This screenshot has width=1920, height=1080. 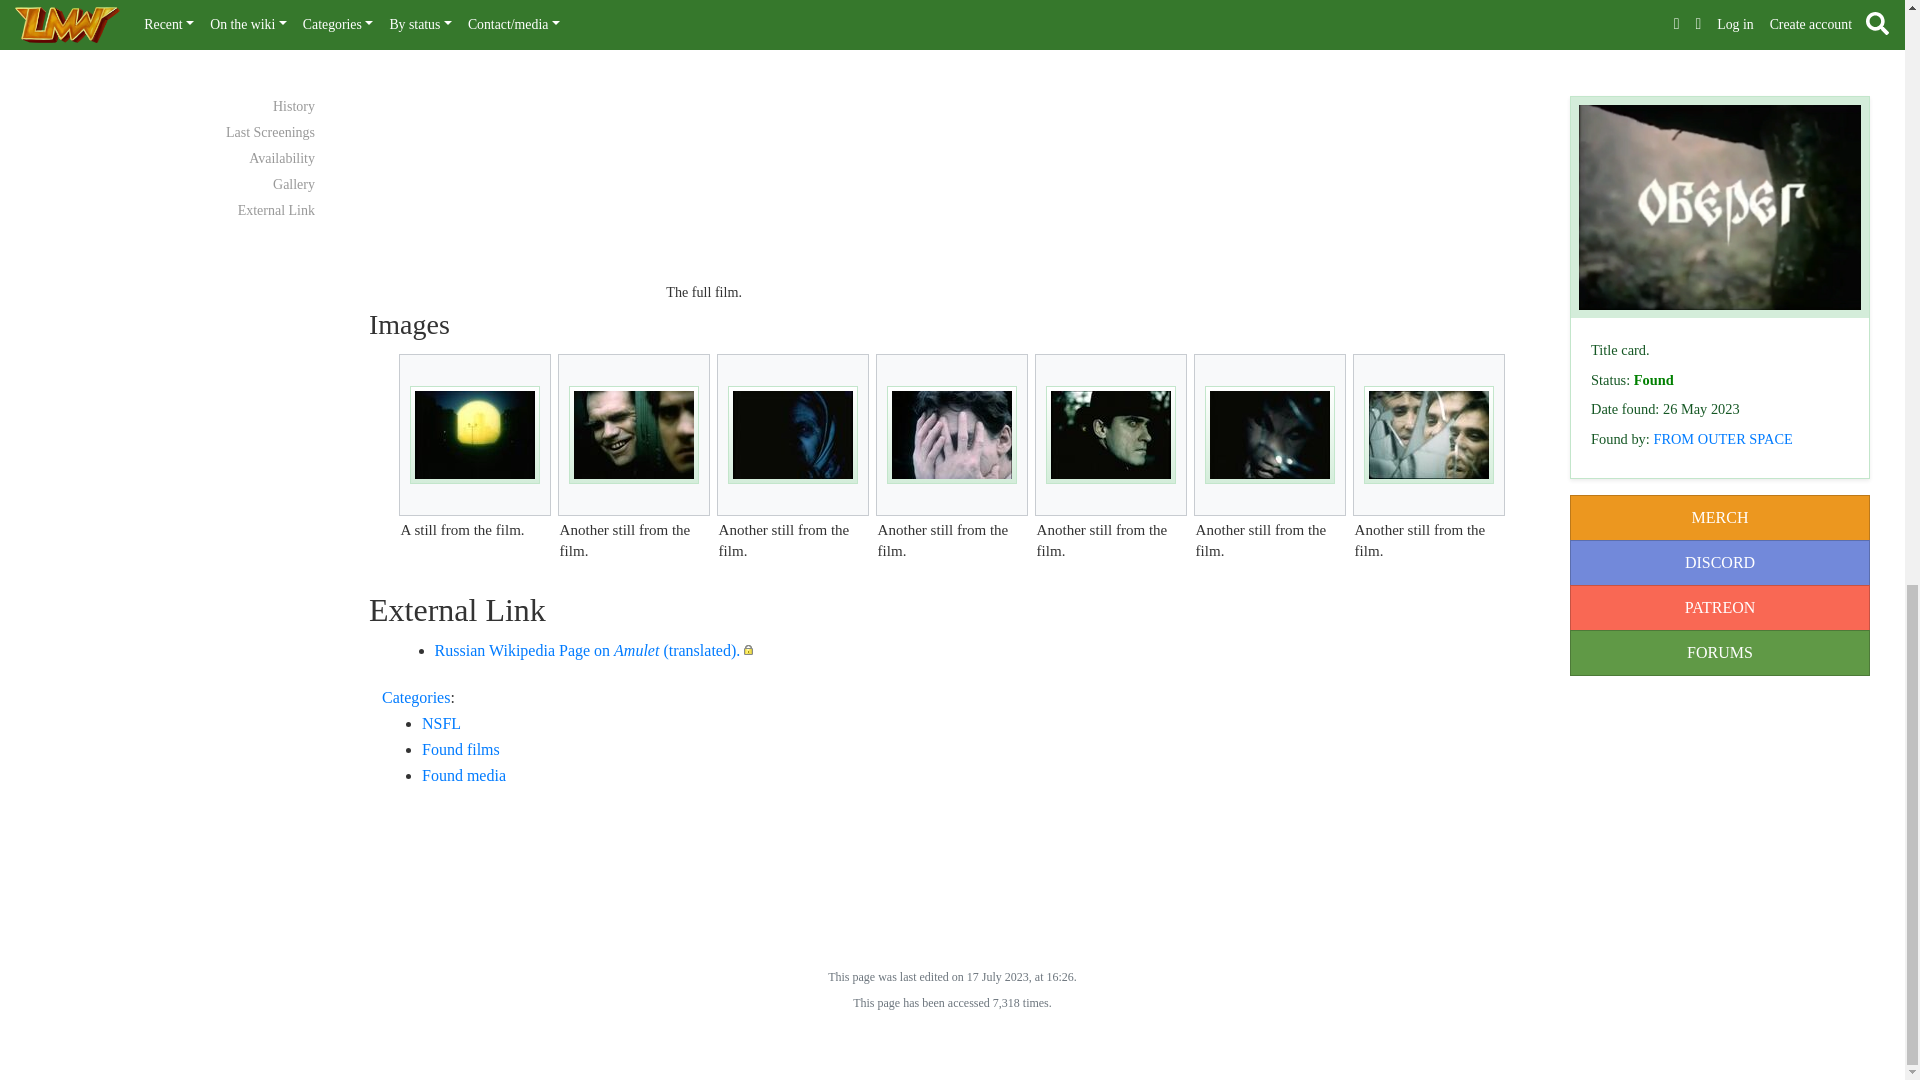 What do you see at coordinates (460, 749) in the screenshot?
I see `Category:Found films` at bounding box center [460, 749].